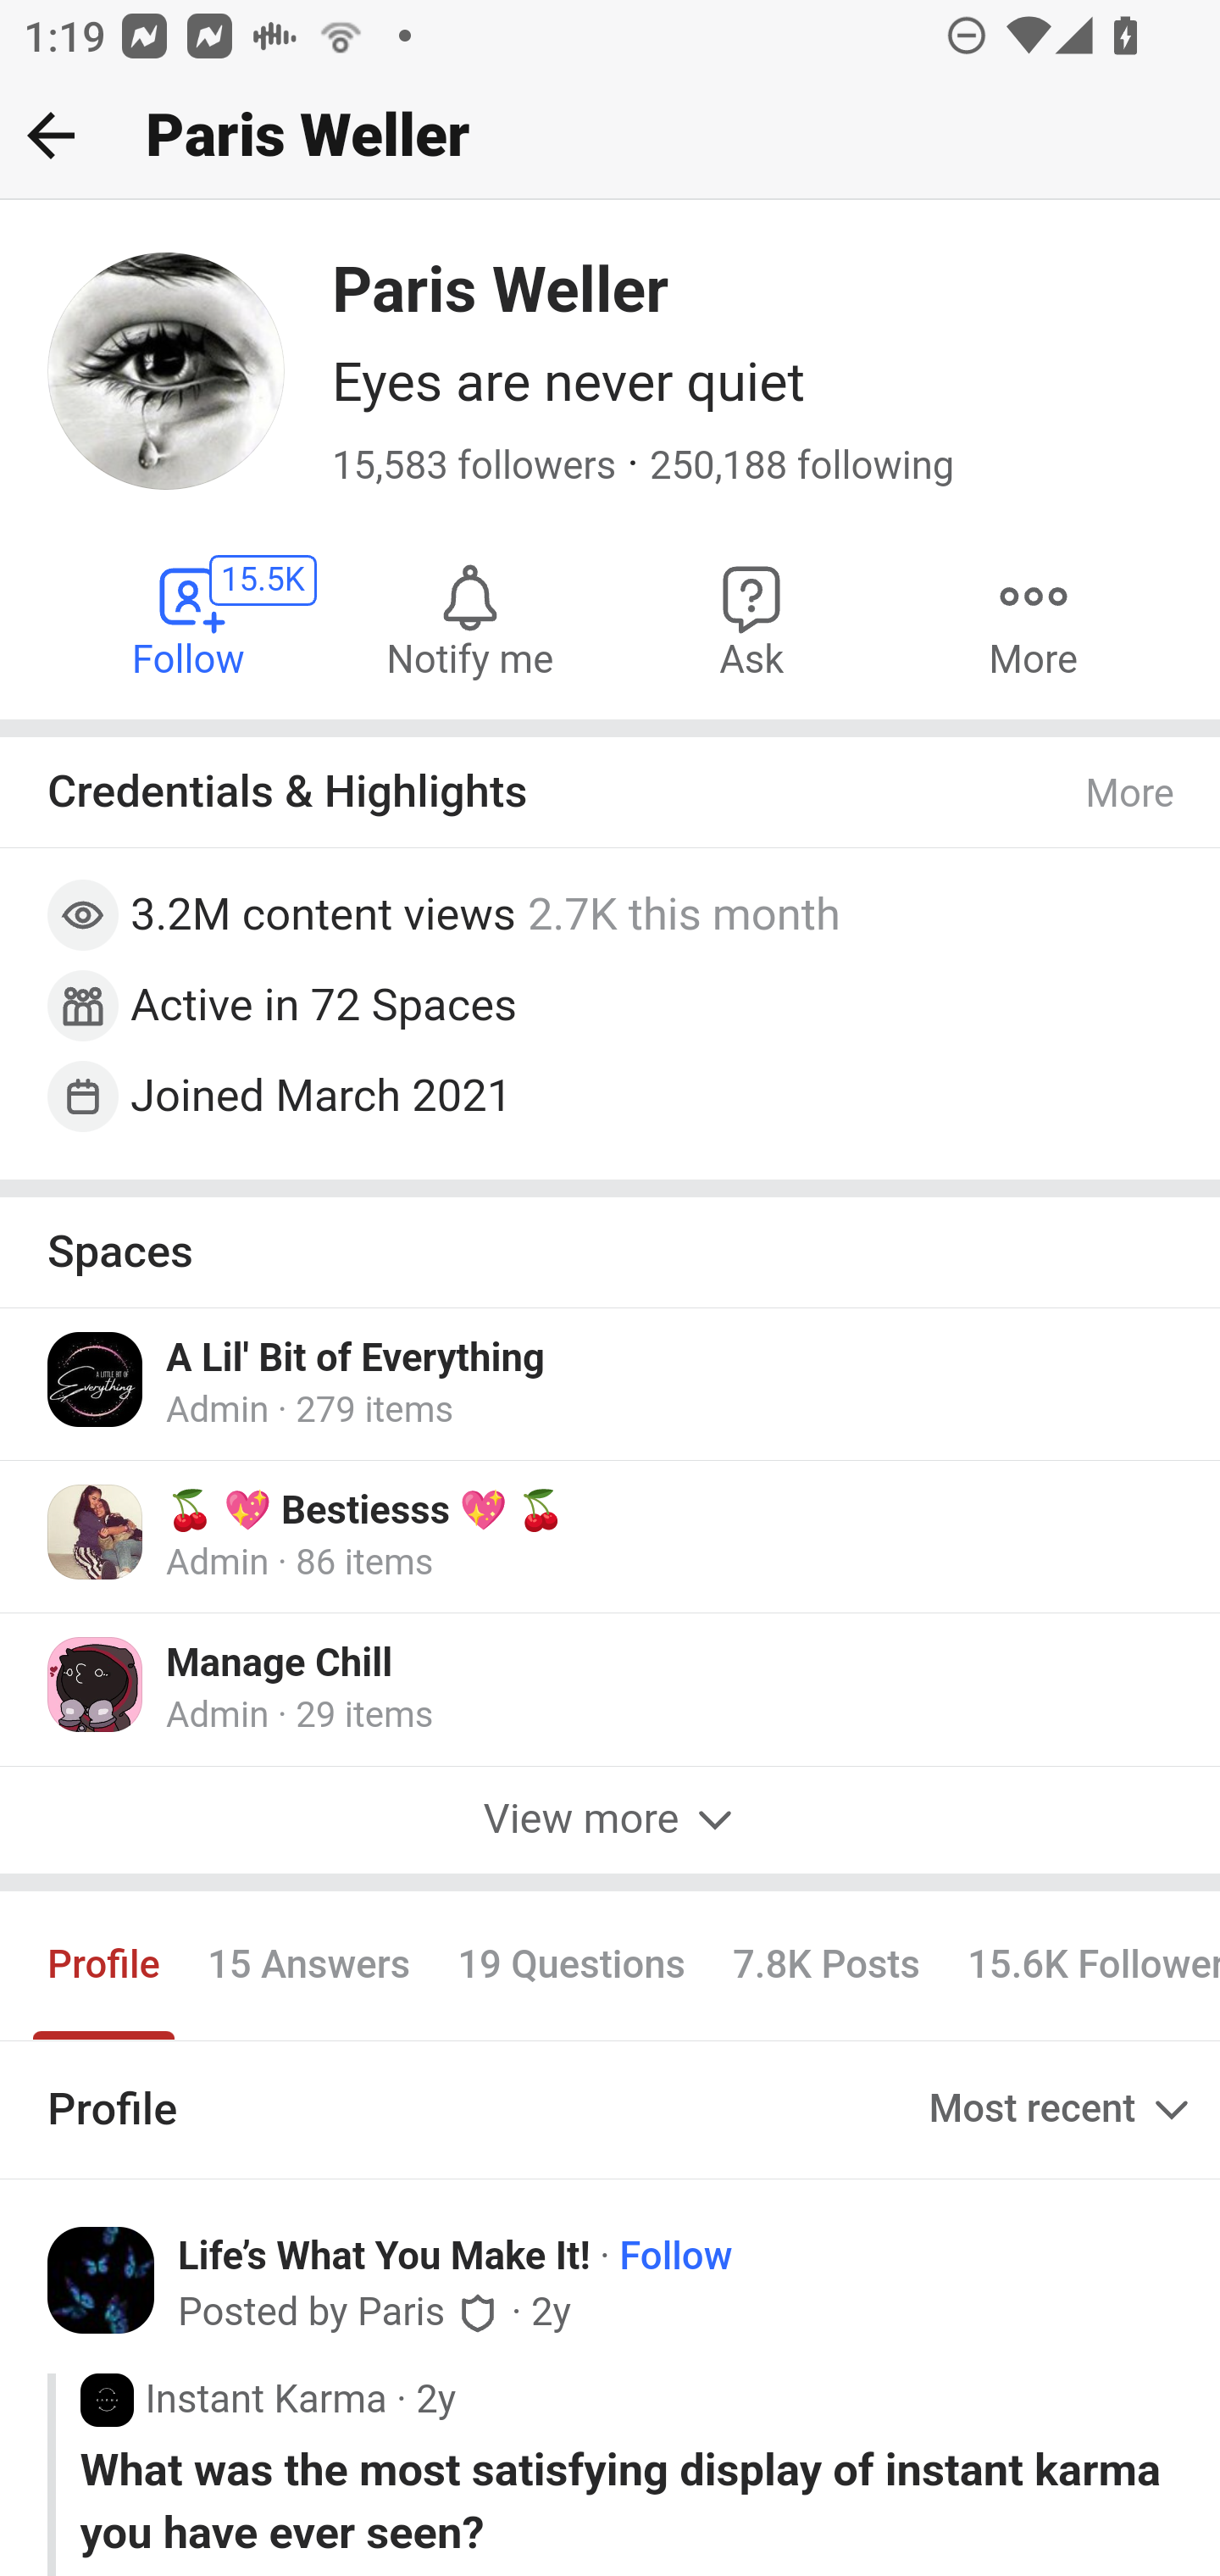 The image size is (1220, 2576). Describe the element at coordinates (51, 135) in the screenshot. I see `Back` at that location.